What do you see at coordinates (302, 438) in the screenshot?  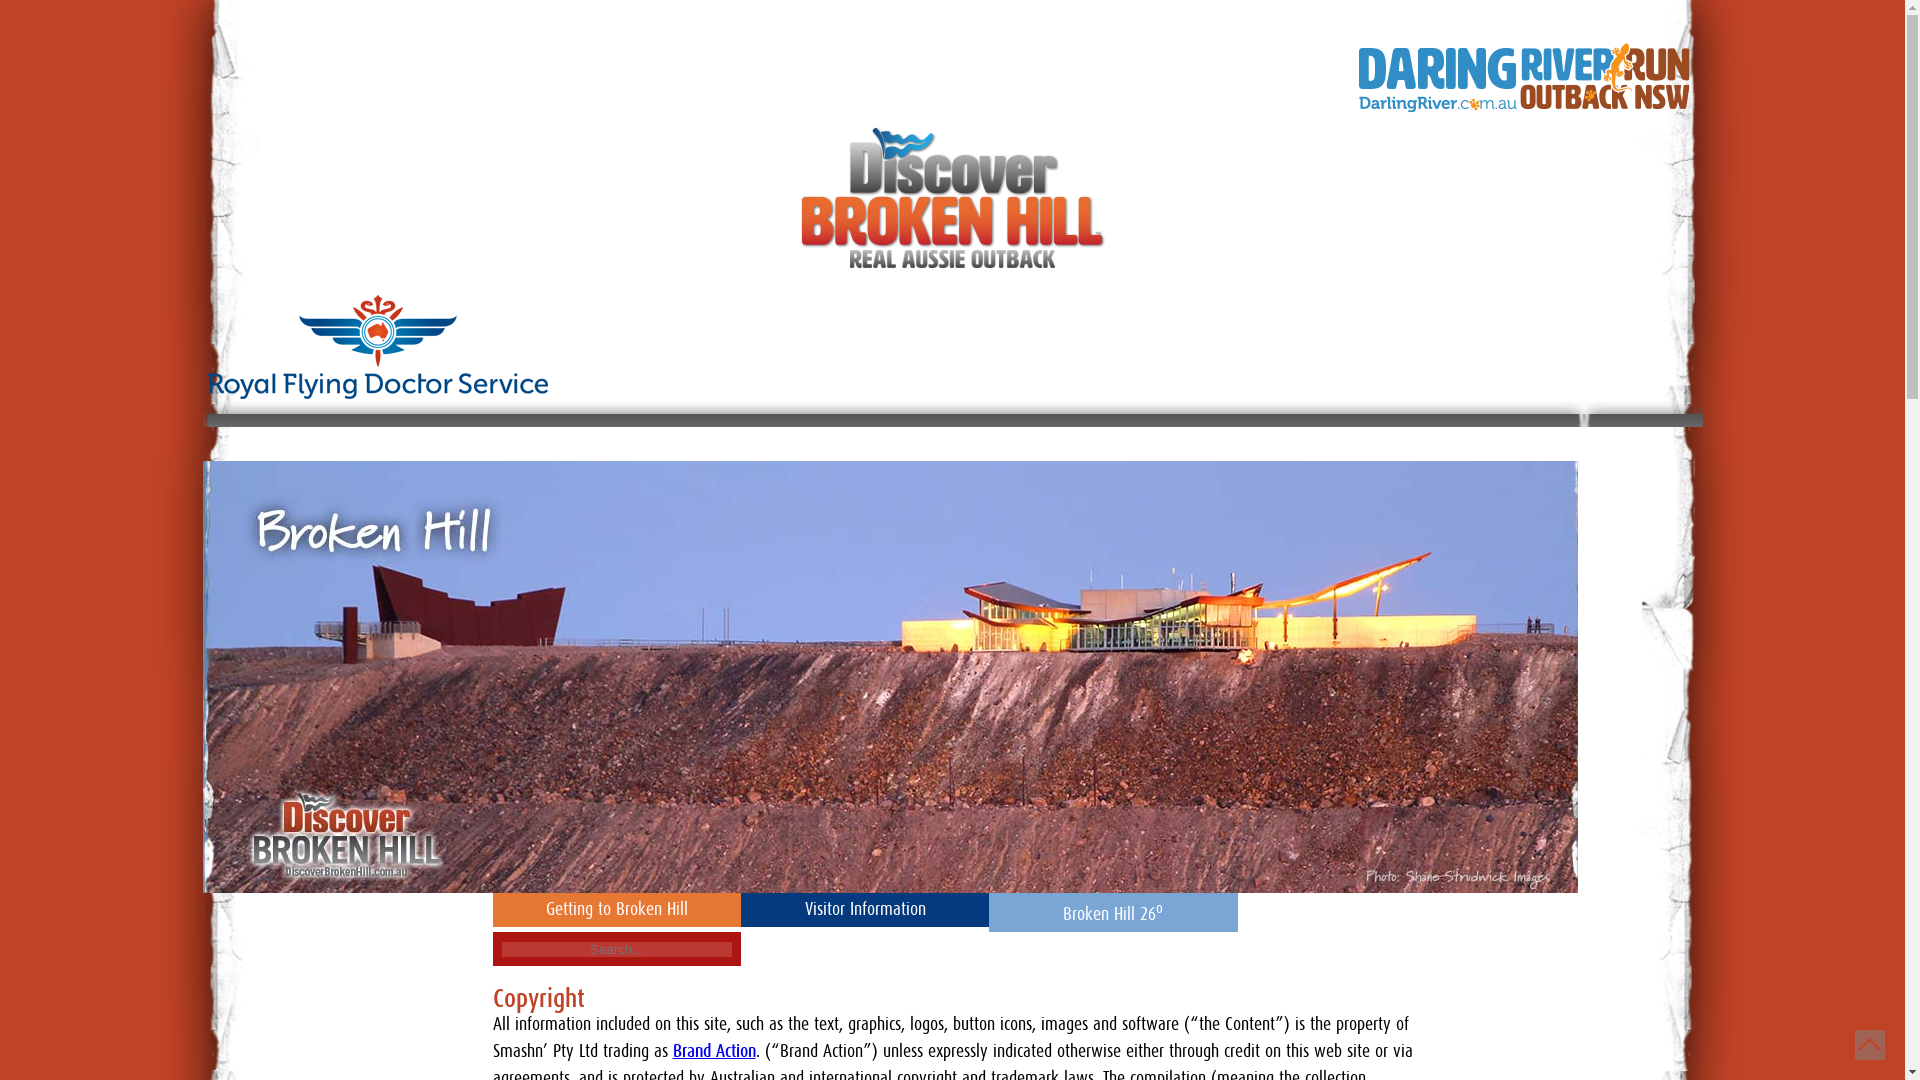 I see `Discover Broken Hill` at bounding box center [302, 438].